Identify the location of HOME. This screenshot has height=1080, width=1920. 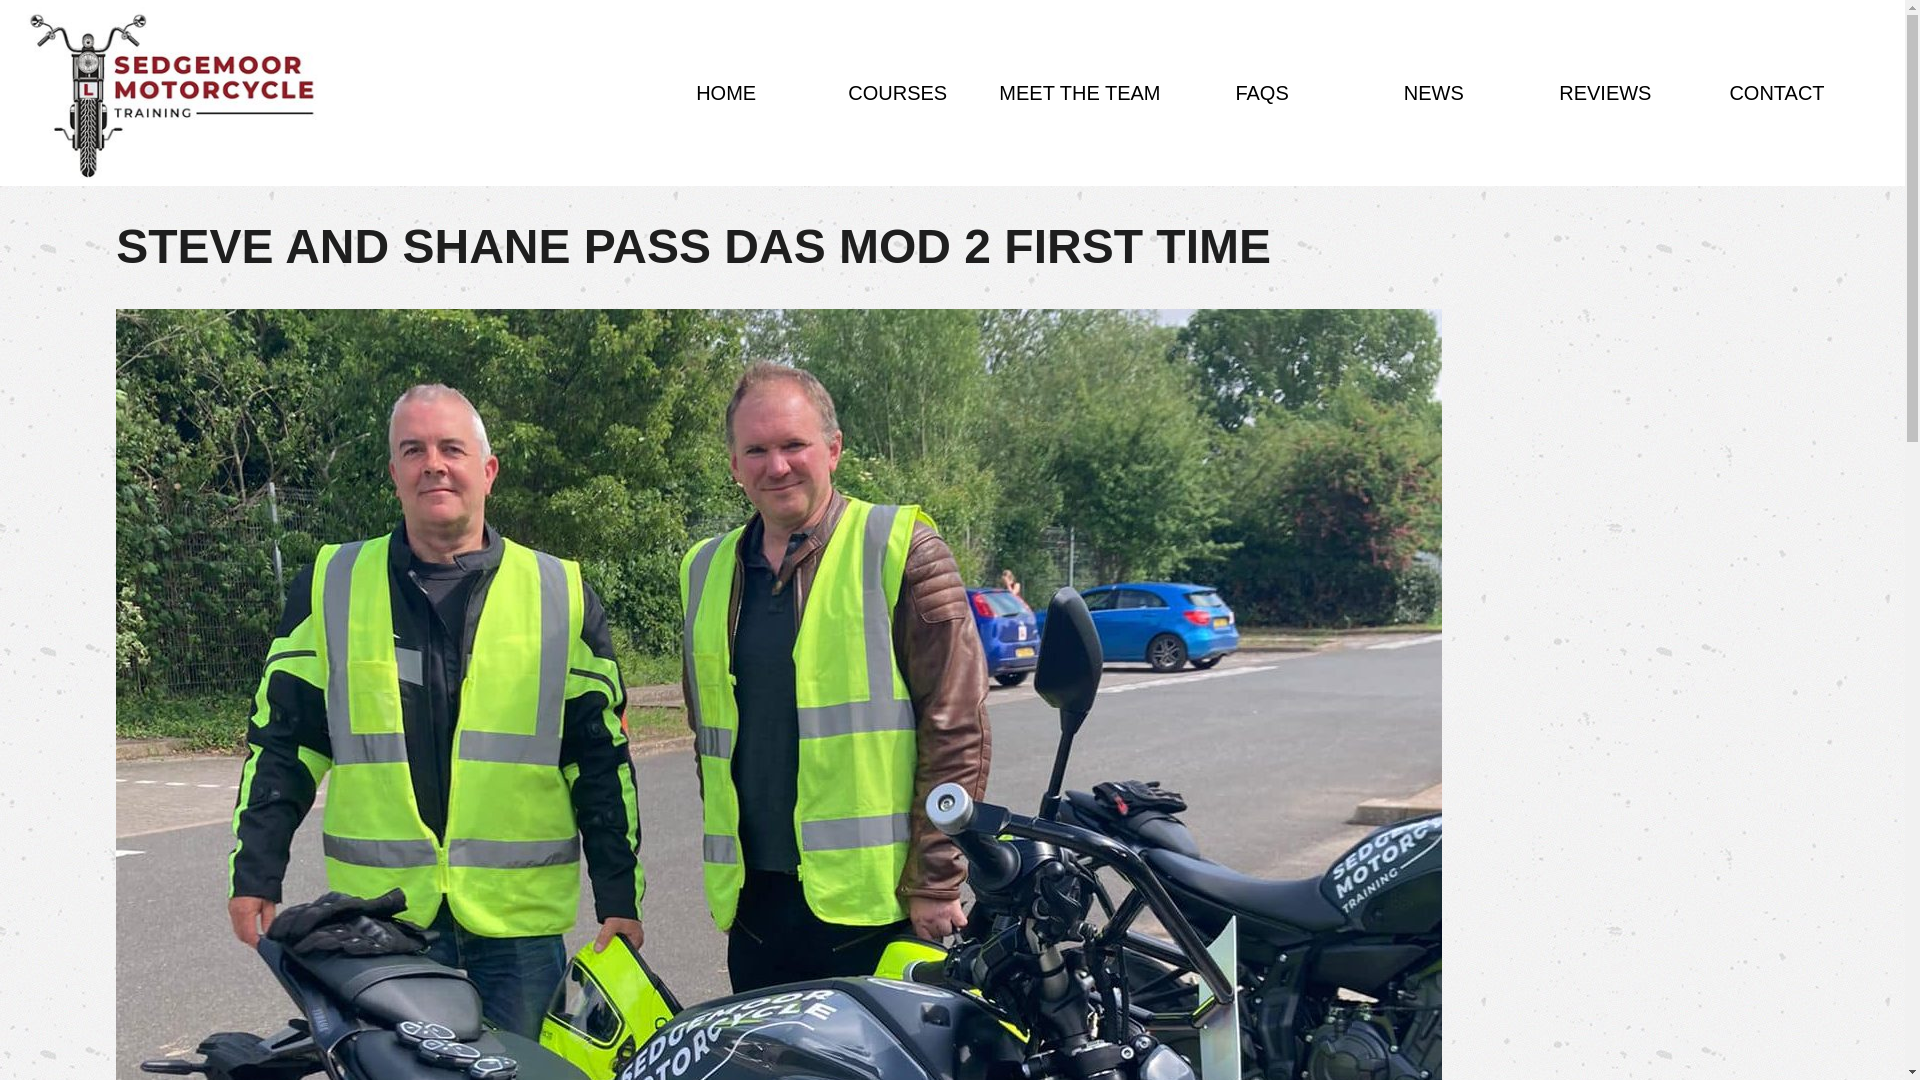
(726, 92).